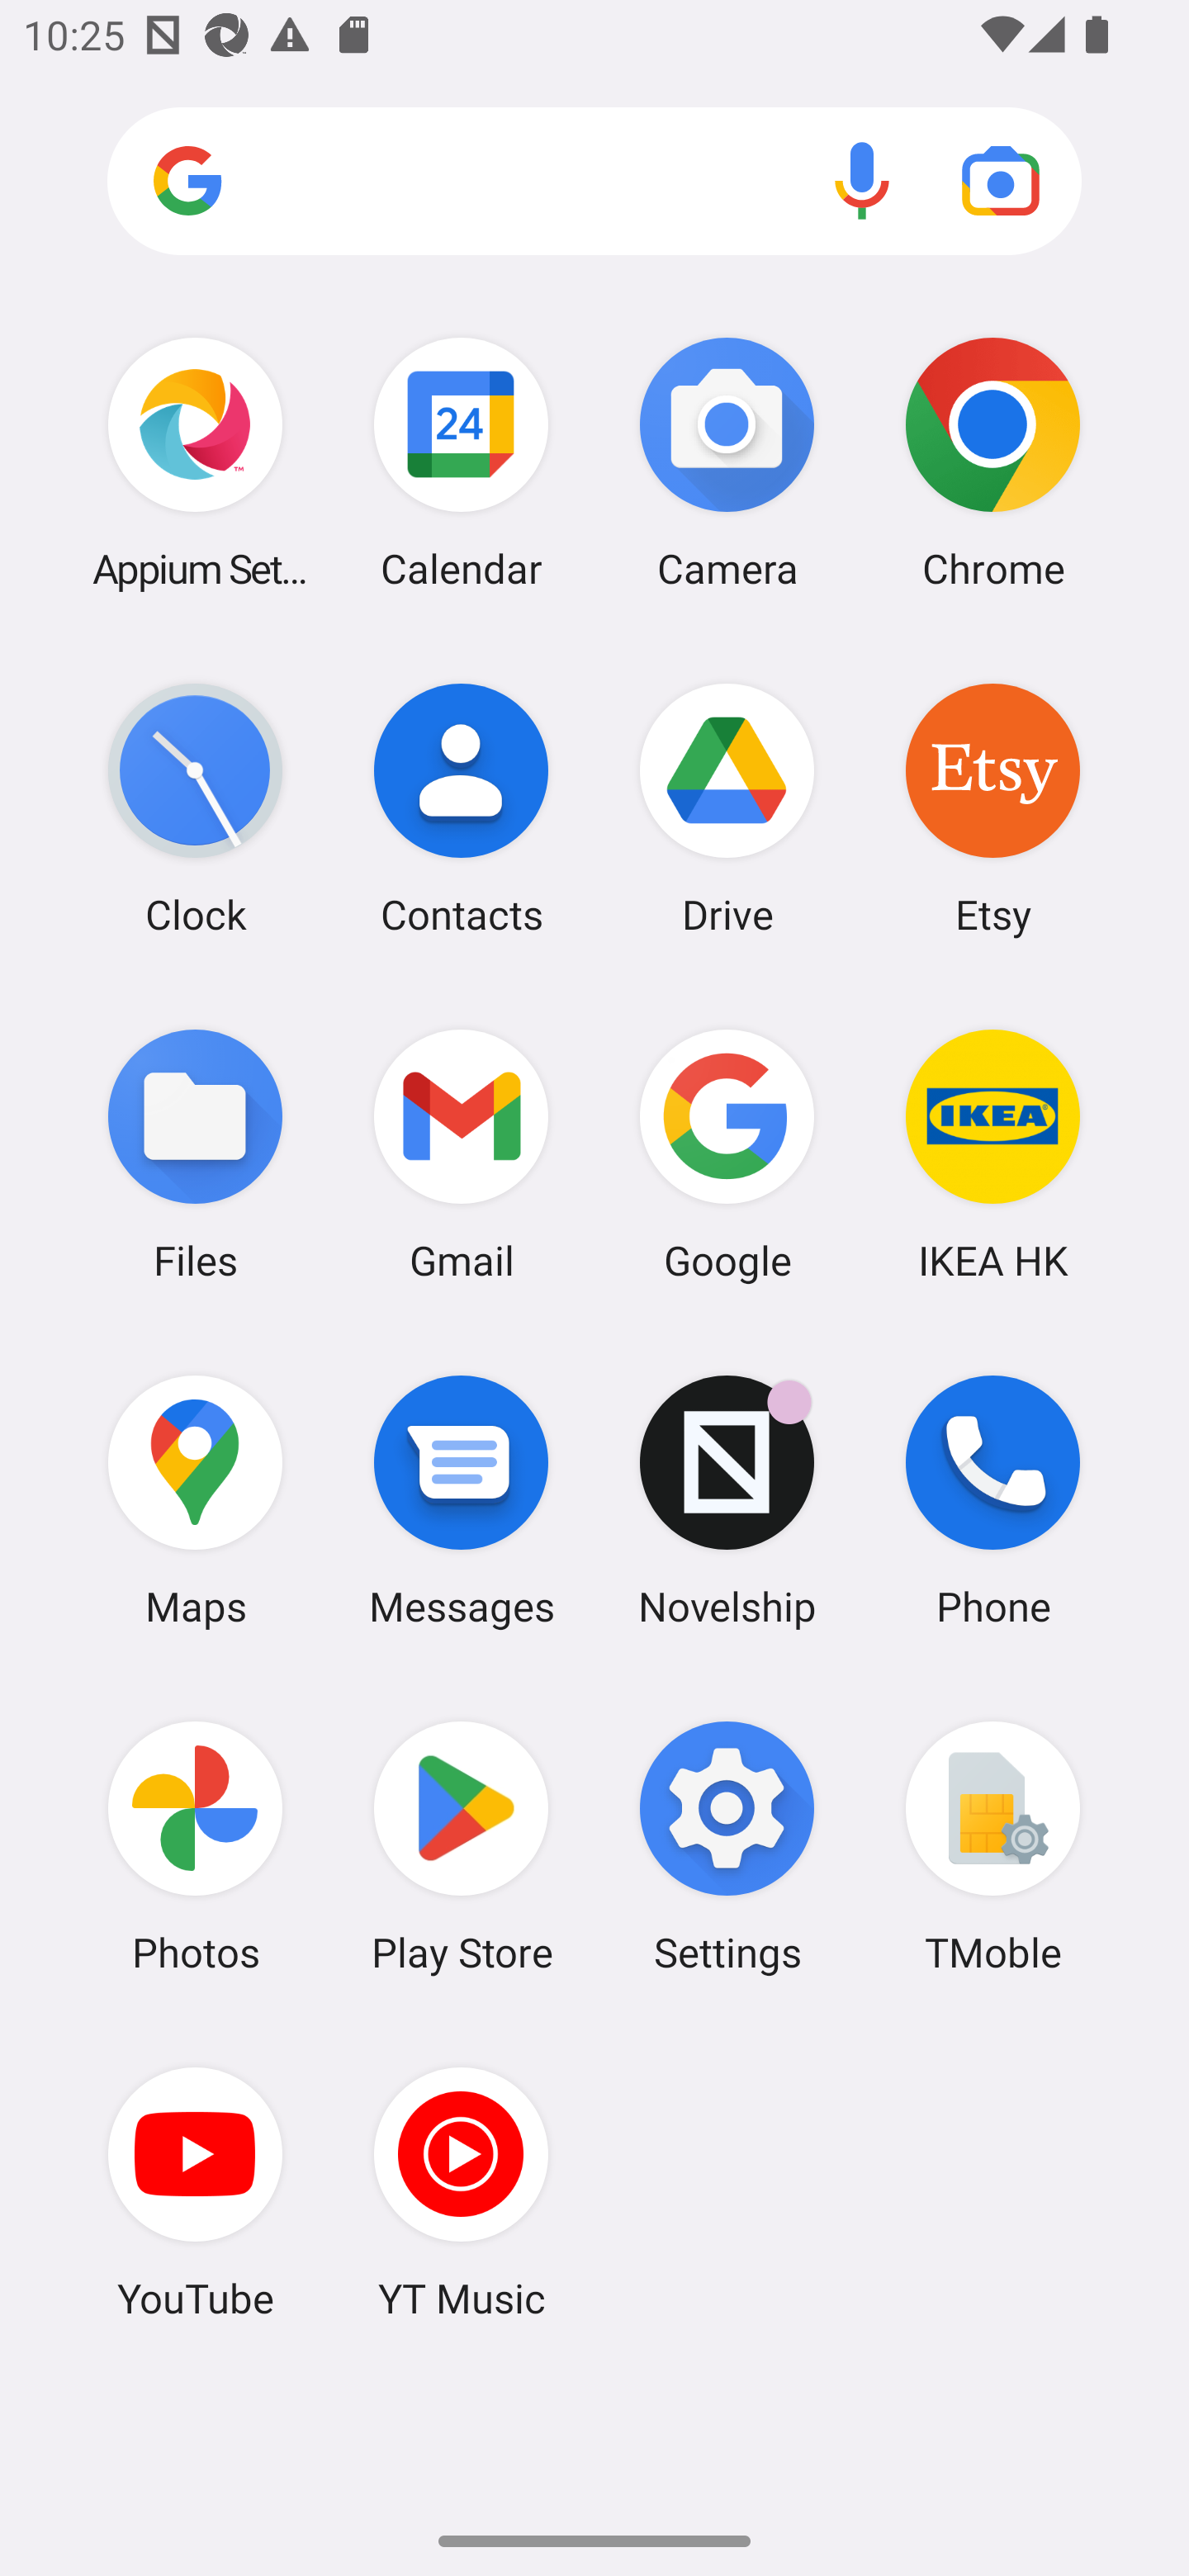 This screenshot has height=2576, width=1189. What do you see at coordinates (195, 1153) in the screenshot?
I see `Files` at bounding box center [195, 1153].